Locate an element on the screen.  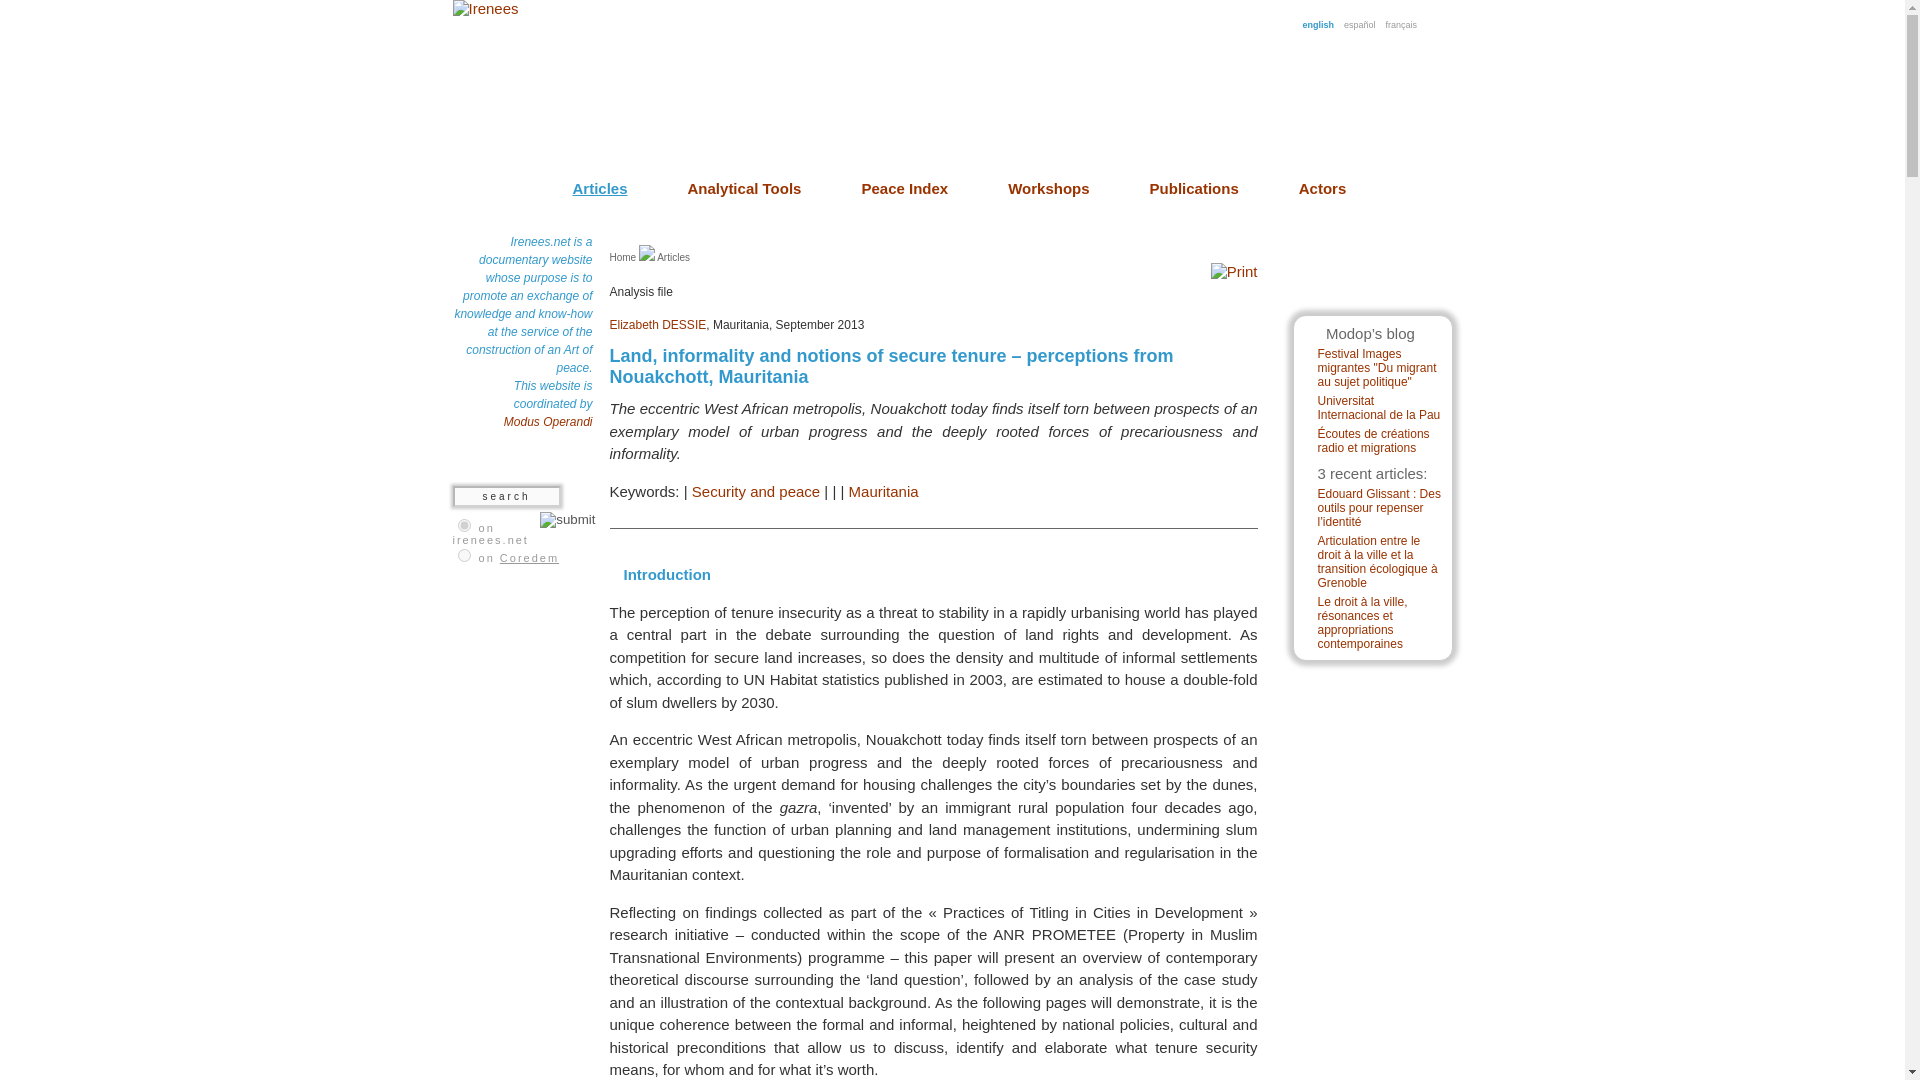
Show a printable version of this article is located at coordinates (1229, 271).